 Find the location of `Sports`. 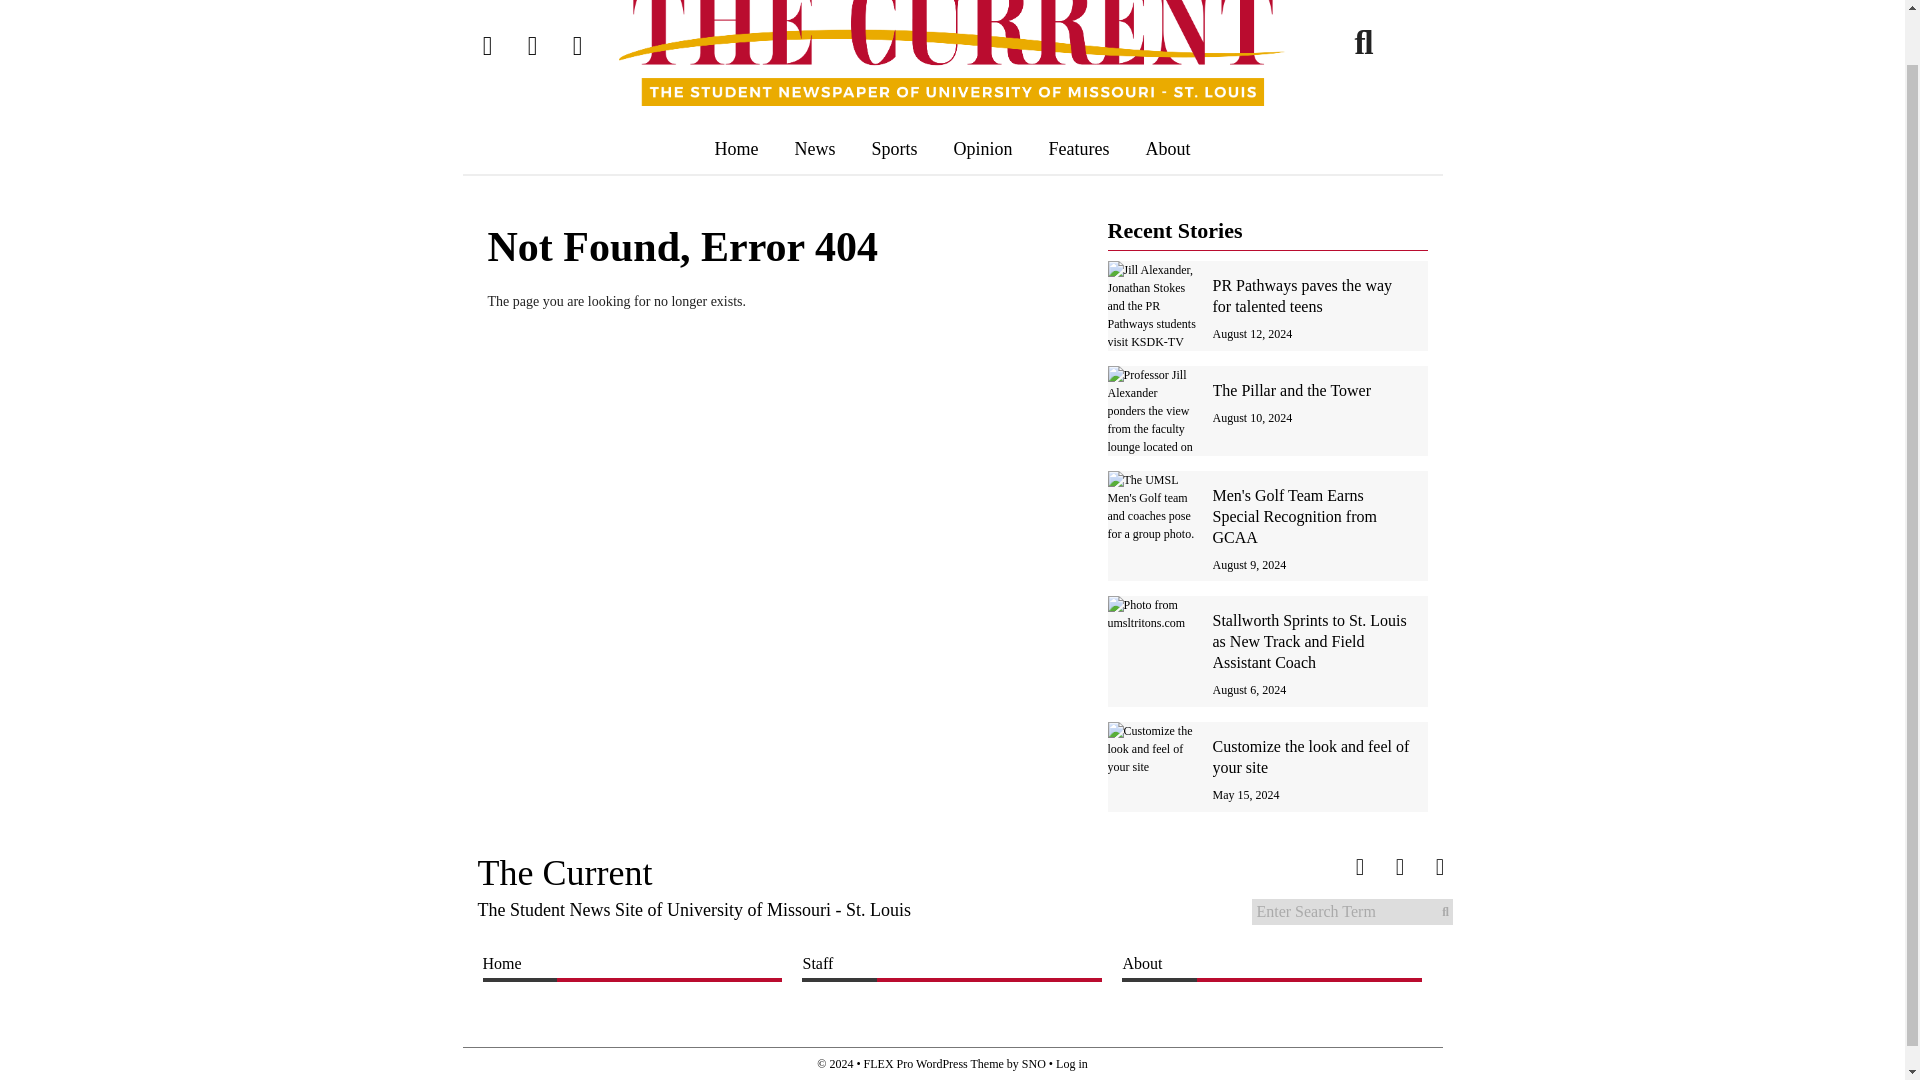

Sports is located at coordinates (894, 148).